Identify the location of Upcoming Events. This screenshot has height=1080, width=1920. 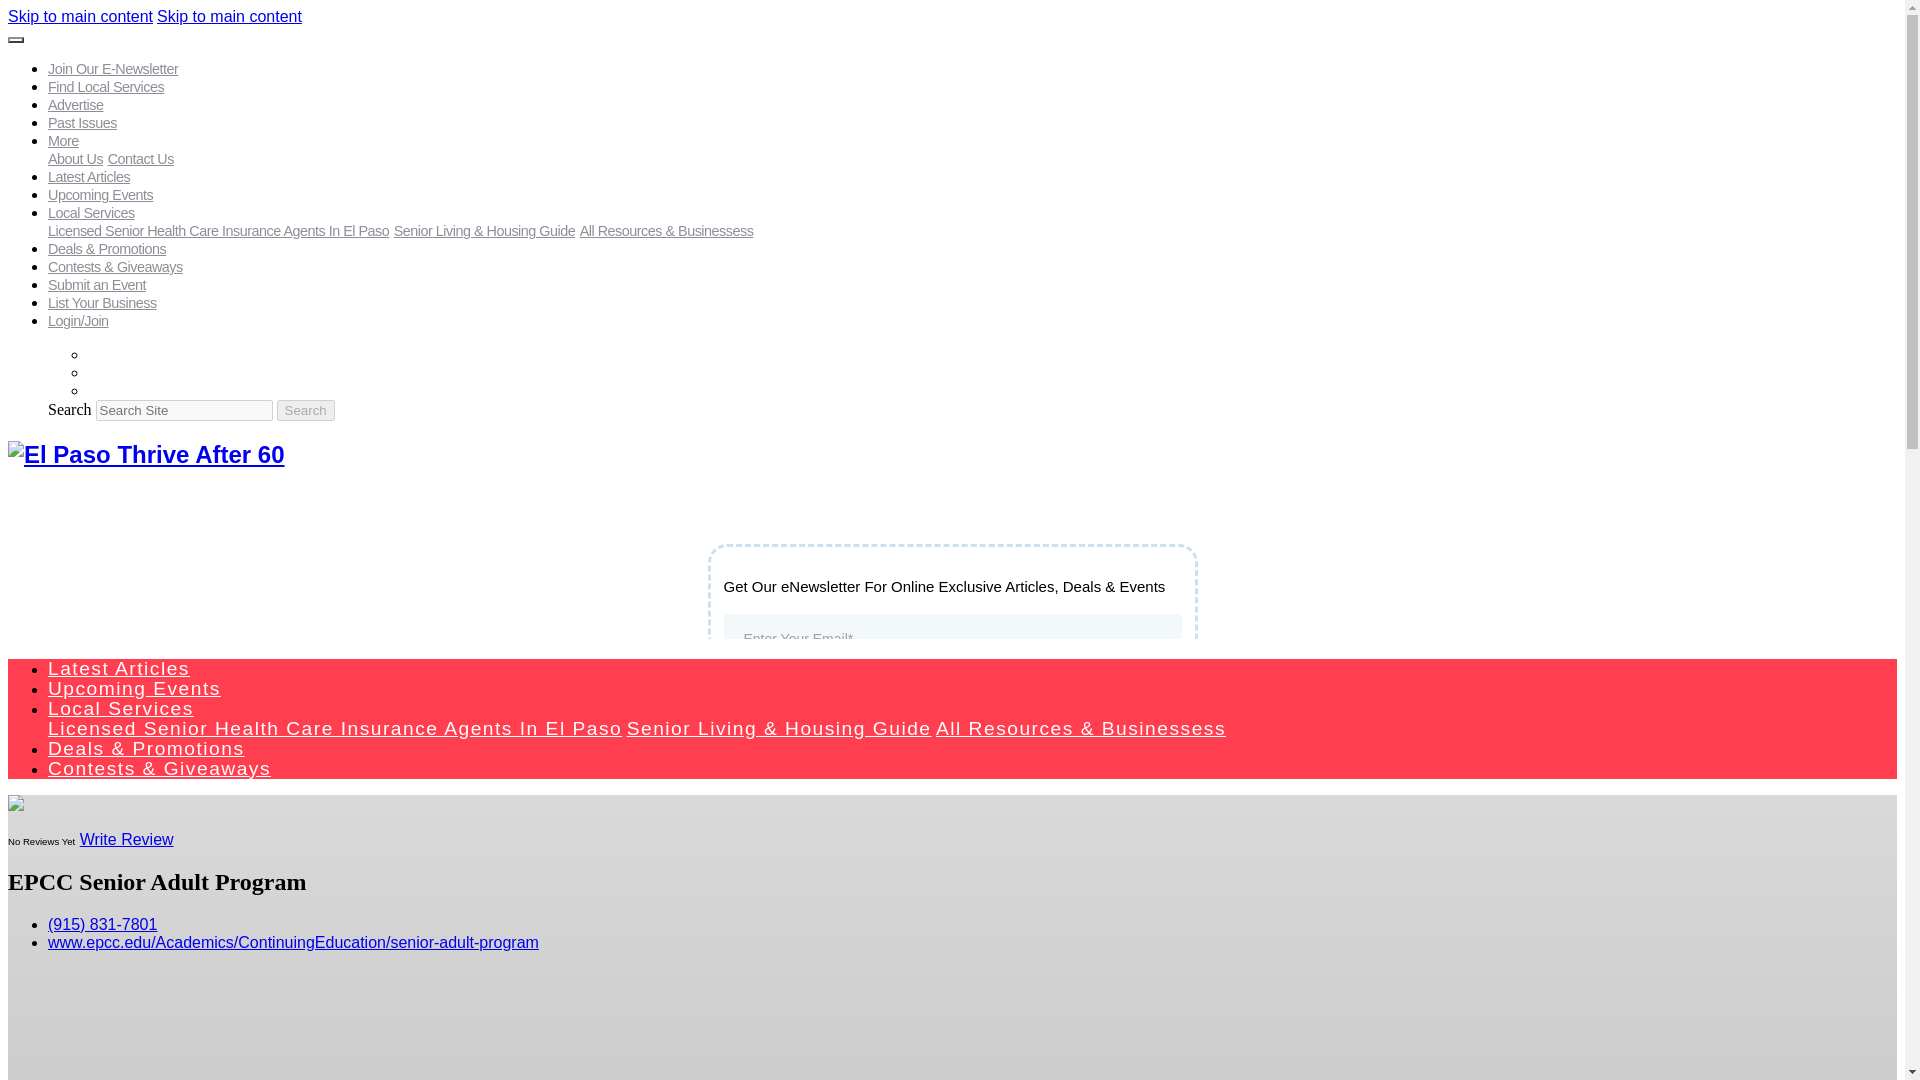
(134, 688).